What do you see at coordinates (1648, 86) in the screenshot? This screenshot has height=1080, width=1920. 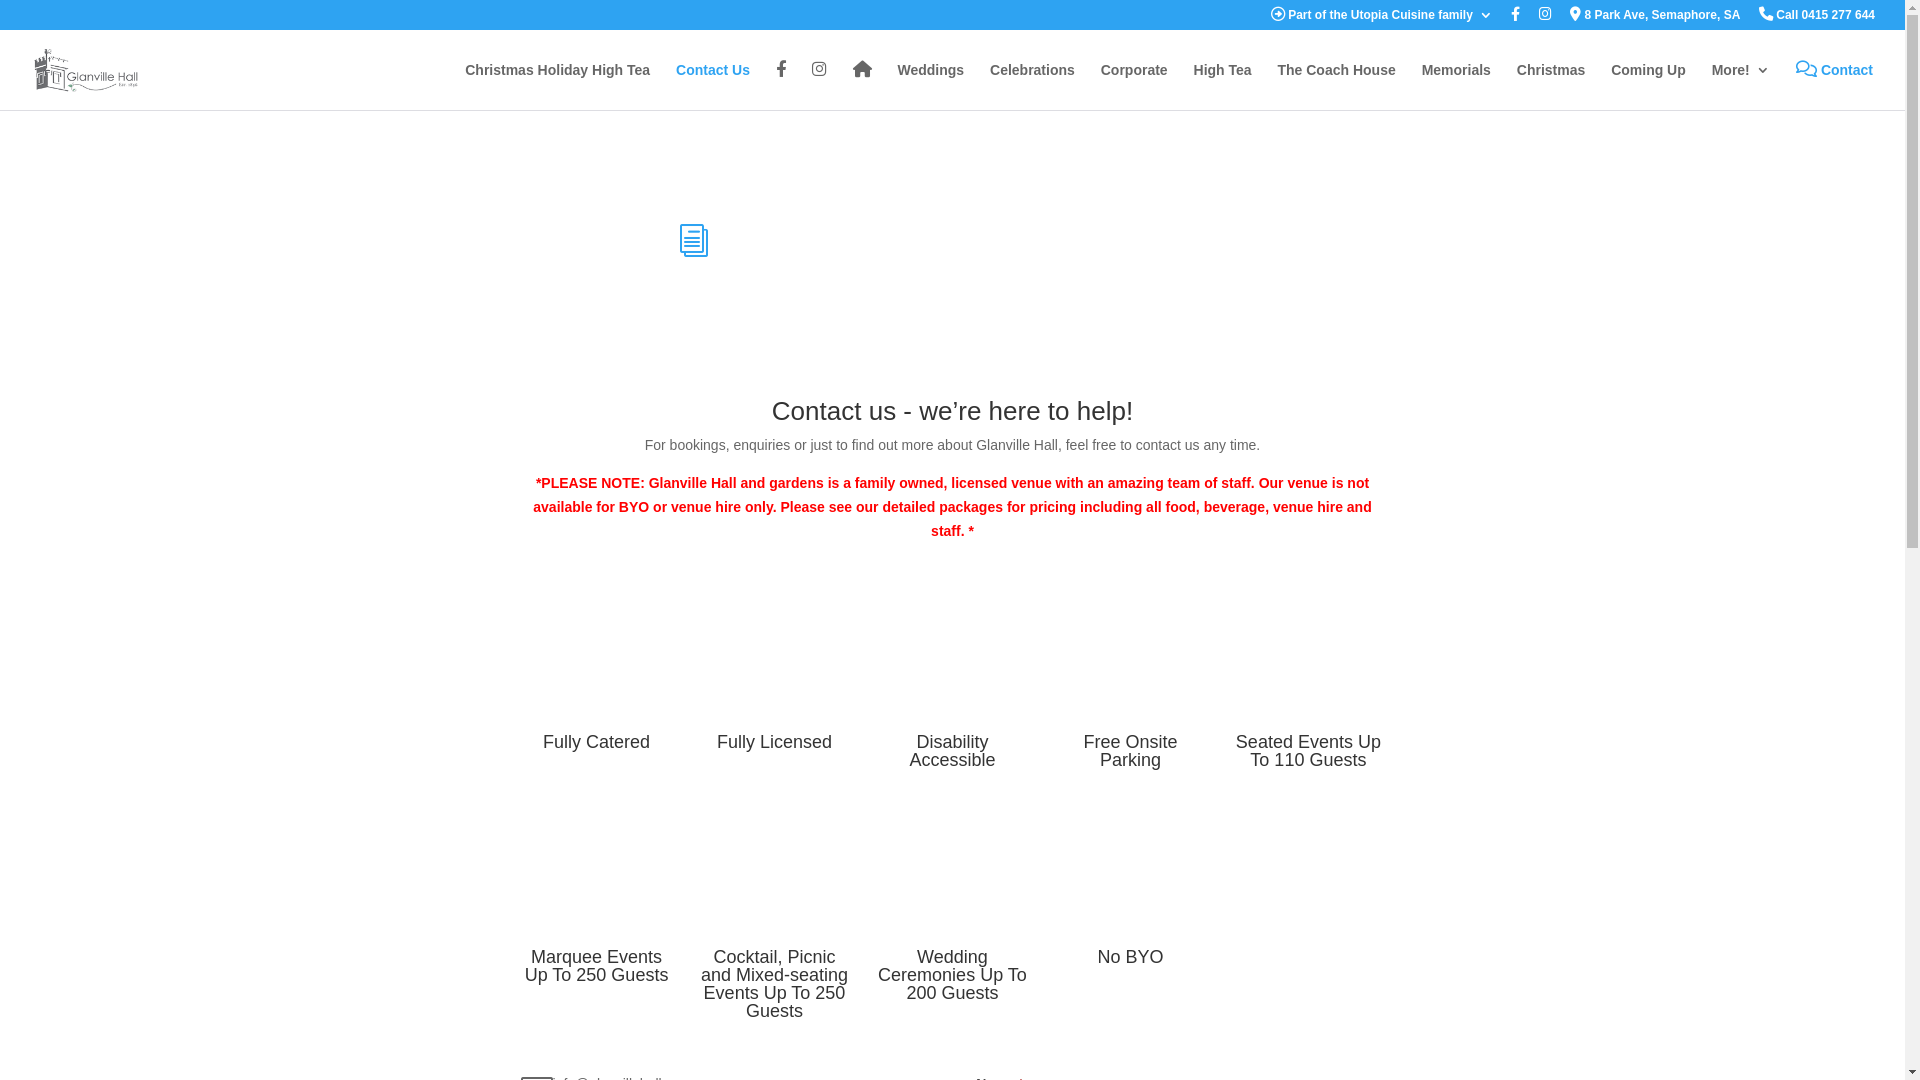 I see `Coming Up` at bounding box center [1648, 86].